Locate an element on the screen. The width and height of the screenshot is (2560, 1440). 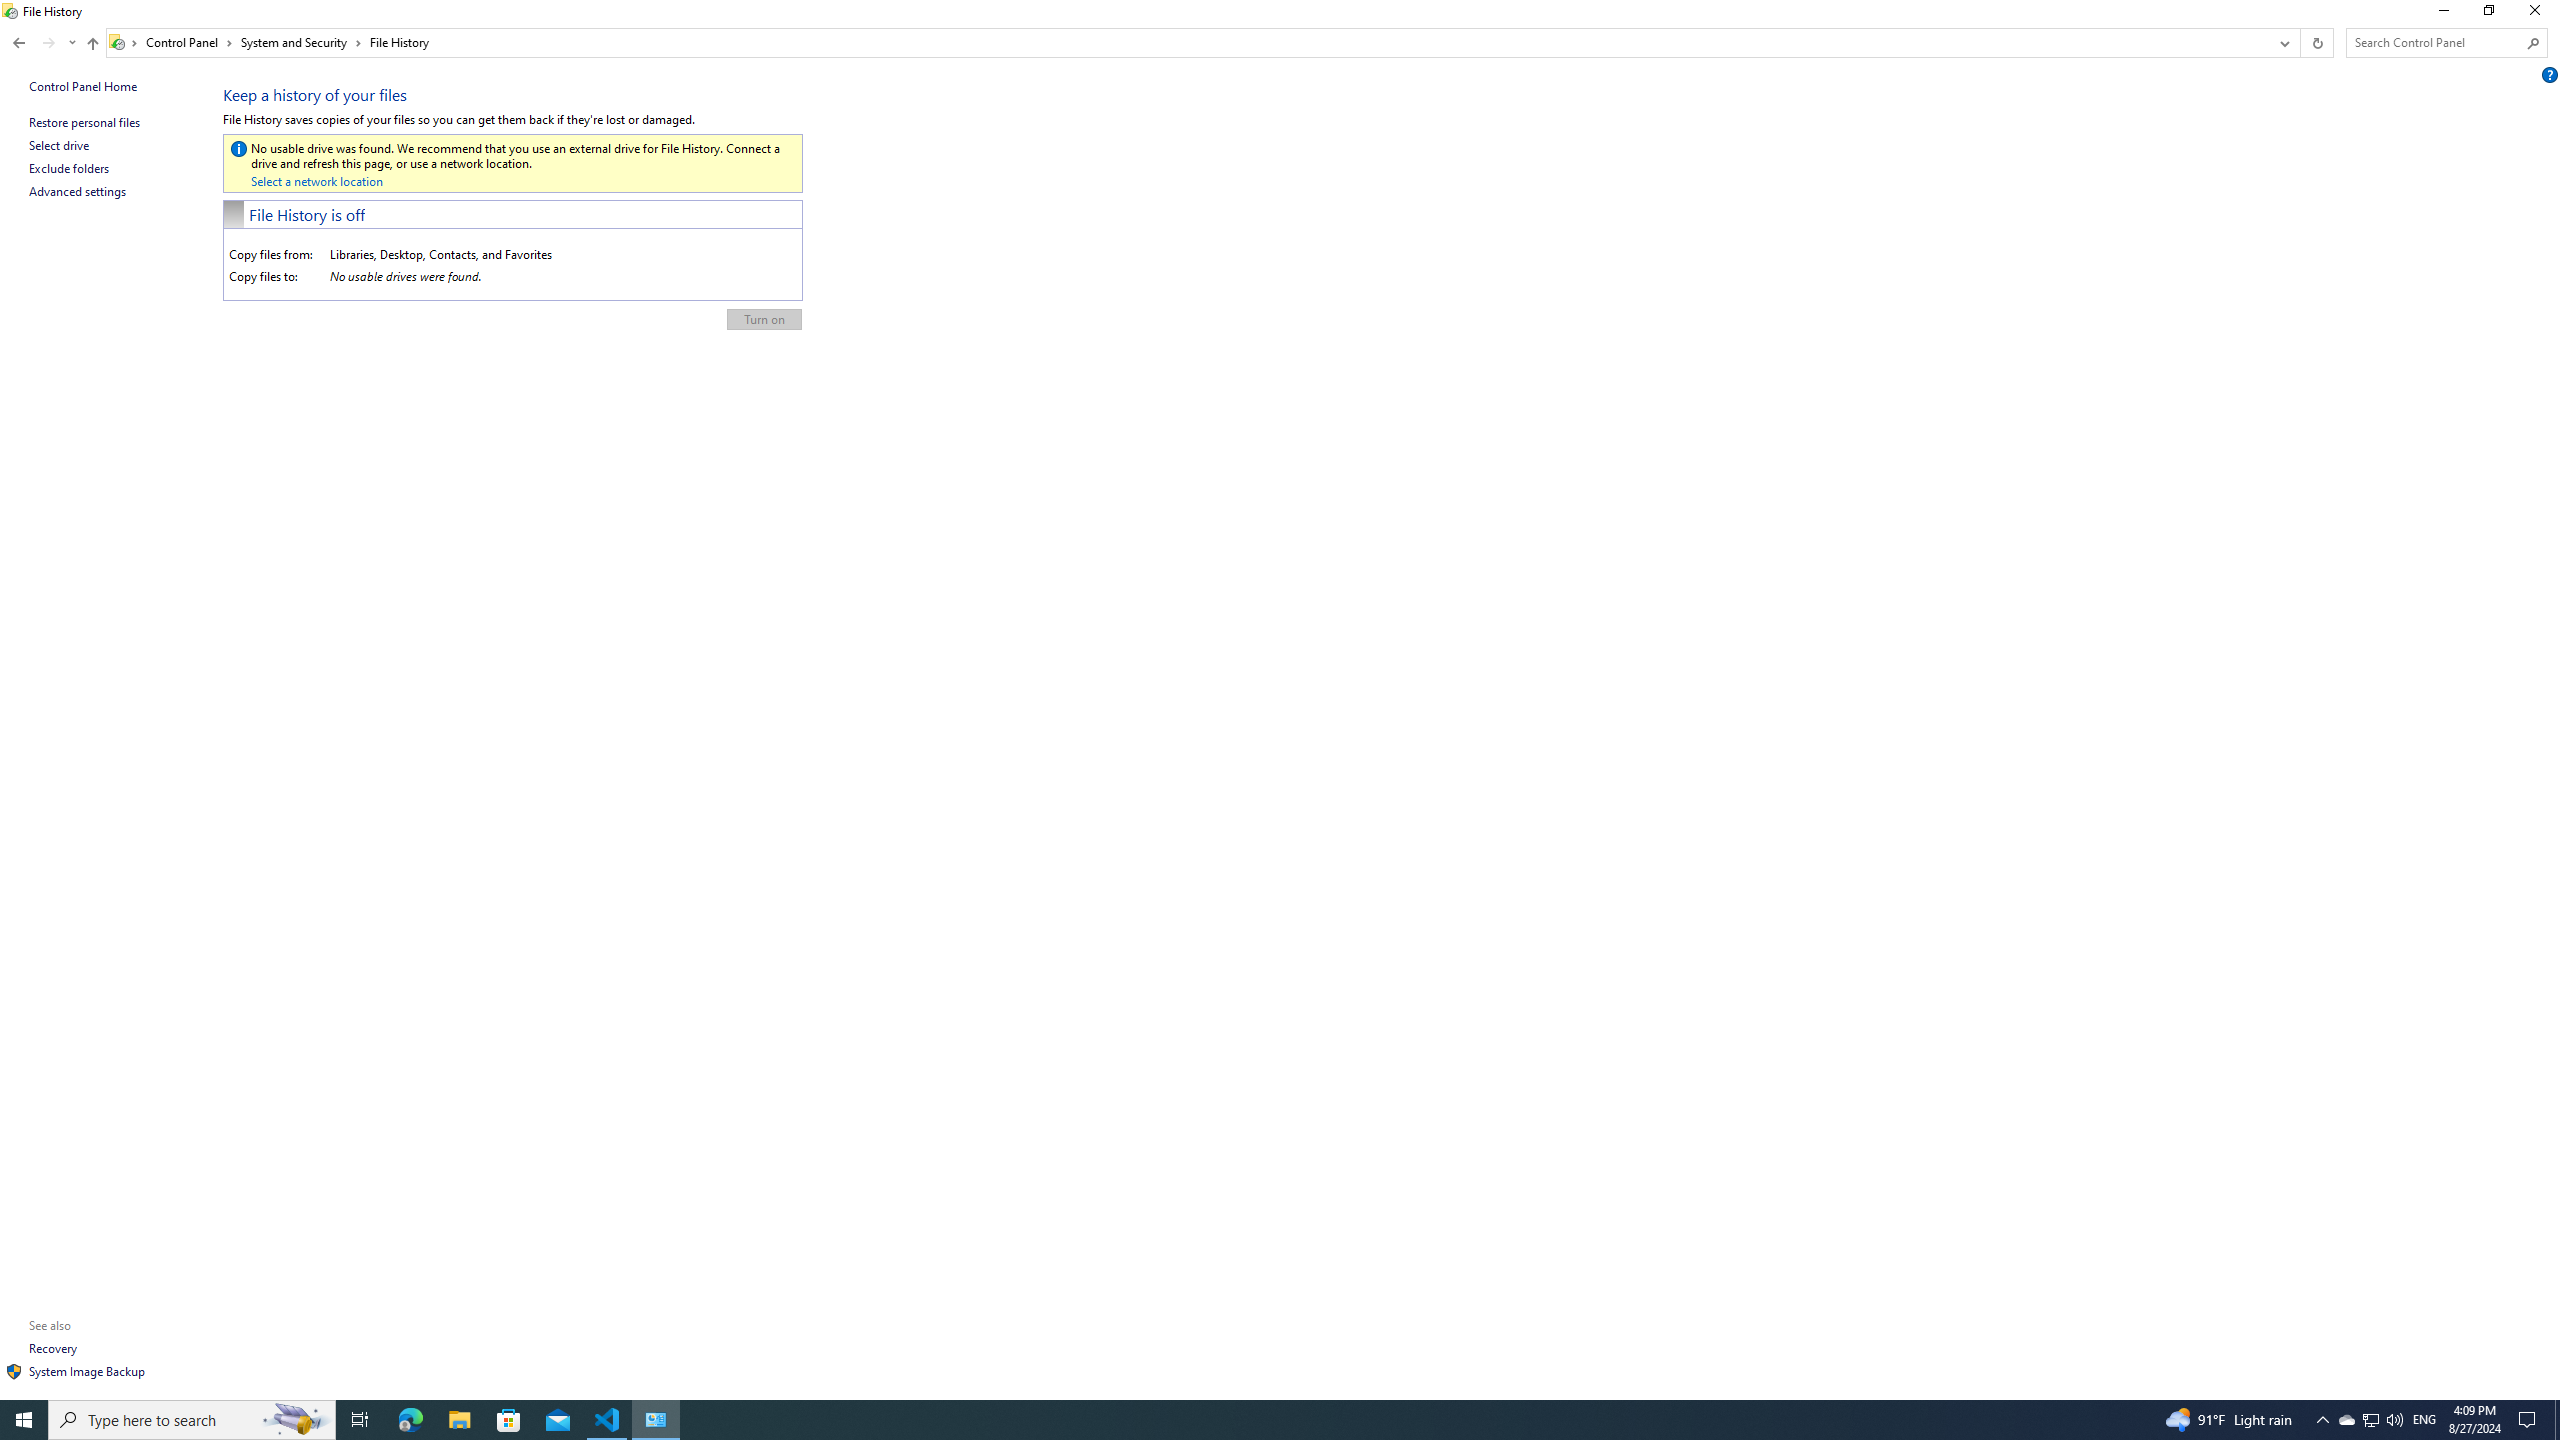
Address band toolbar is located at coordinates (2300, 42).